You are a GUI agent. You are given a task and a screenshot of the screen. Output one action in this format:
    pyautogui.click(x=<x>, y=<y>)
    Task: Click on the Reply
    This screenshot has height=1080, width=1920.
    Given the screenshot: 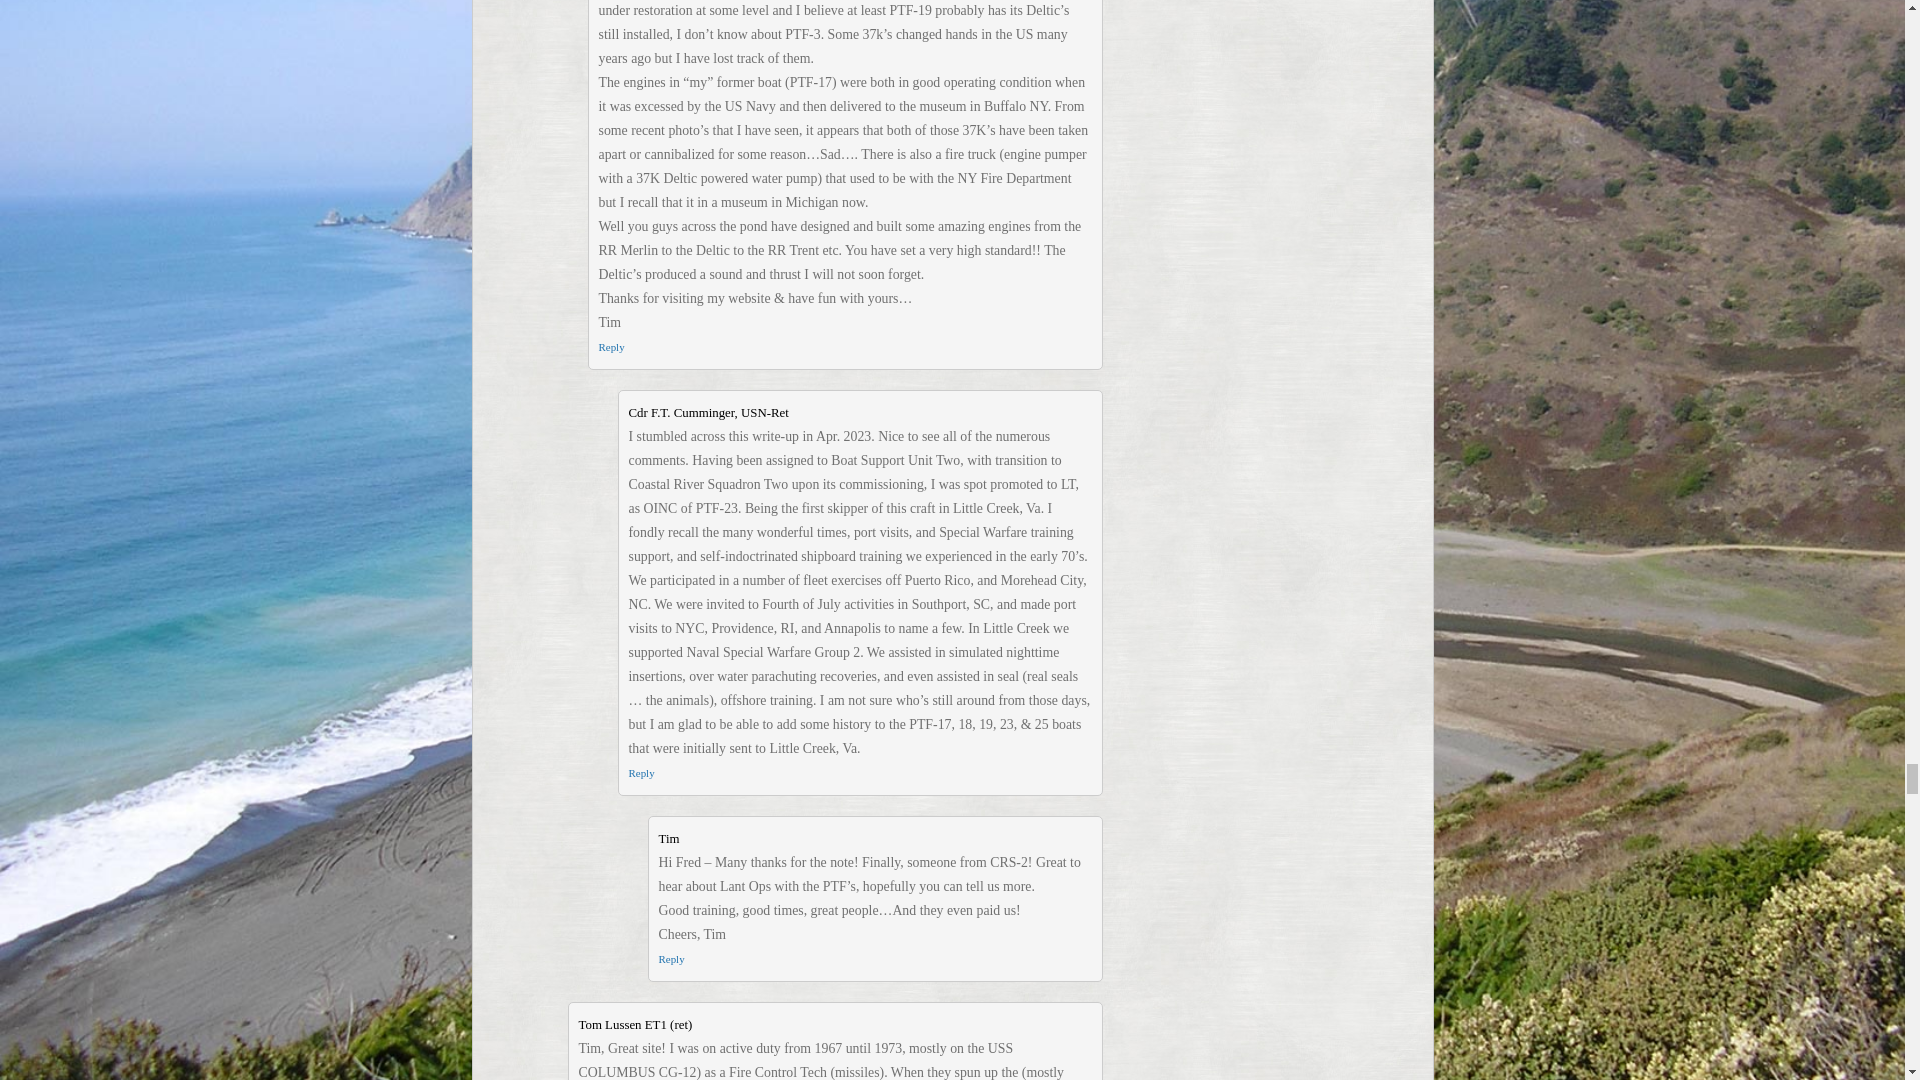 What is the action you would take?
    pyautogui.click(x=670, y=958)
    